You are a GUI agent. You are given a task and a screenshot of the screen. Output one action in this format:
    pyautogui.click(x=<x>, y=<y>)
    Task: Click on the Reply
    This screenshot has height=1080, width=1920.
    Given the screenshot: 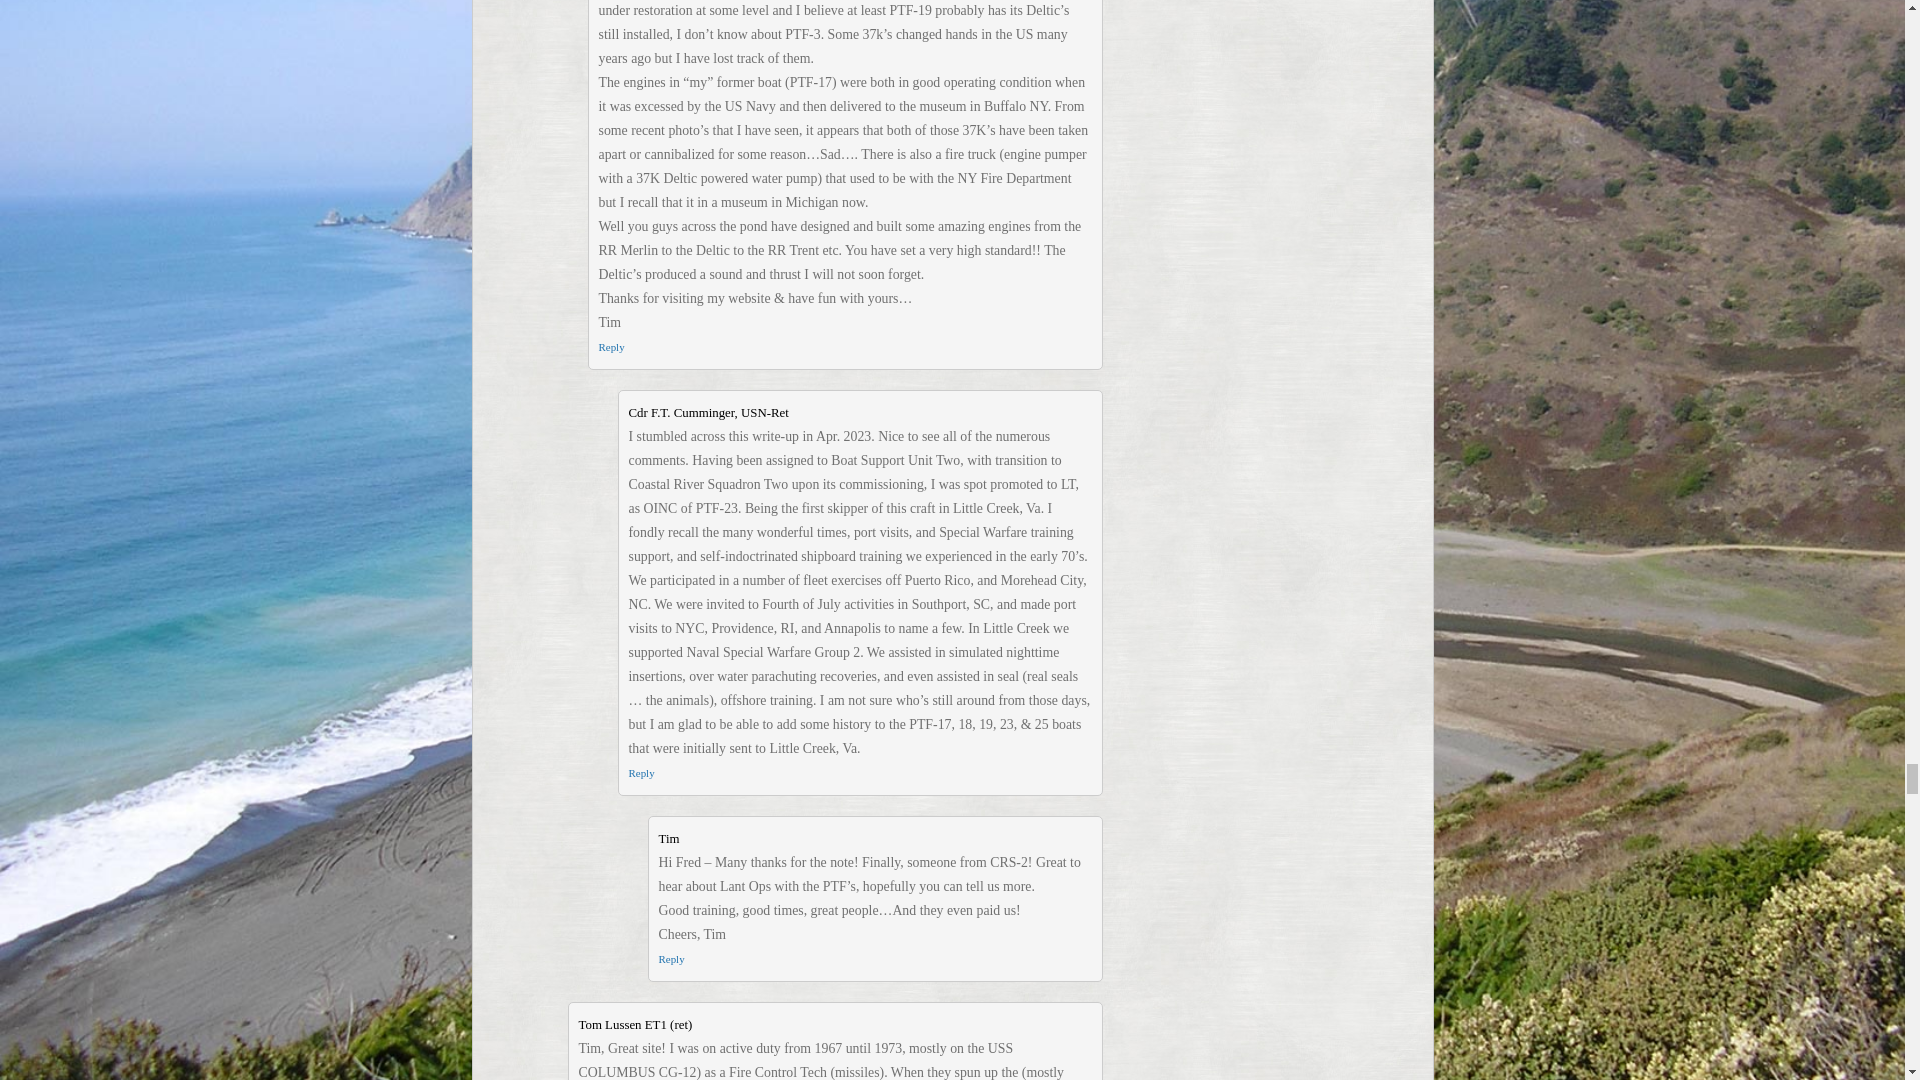 What is the action you would take?
    pyautogui.click(x=670, y=958)
    